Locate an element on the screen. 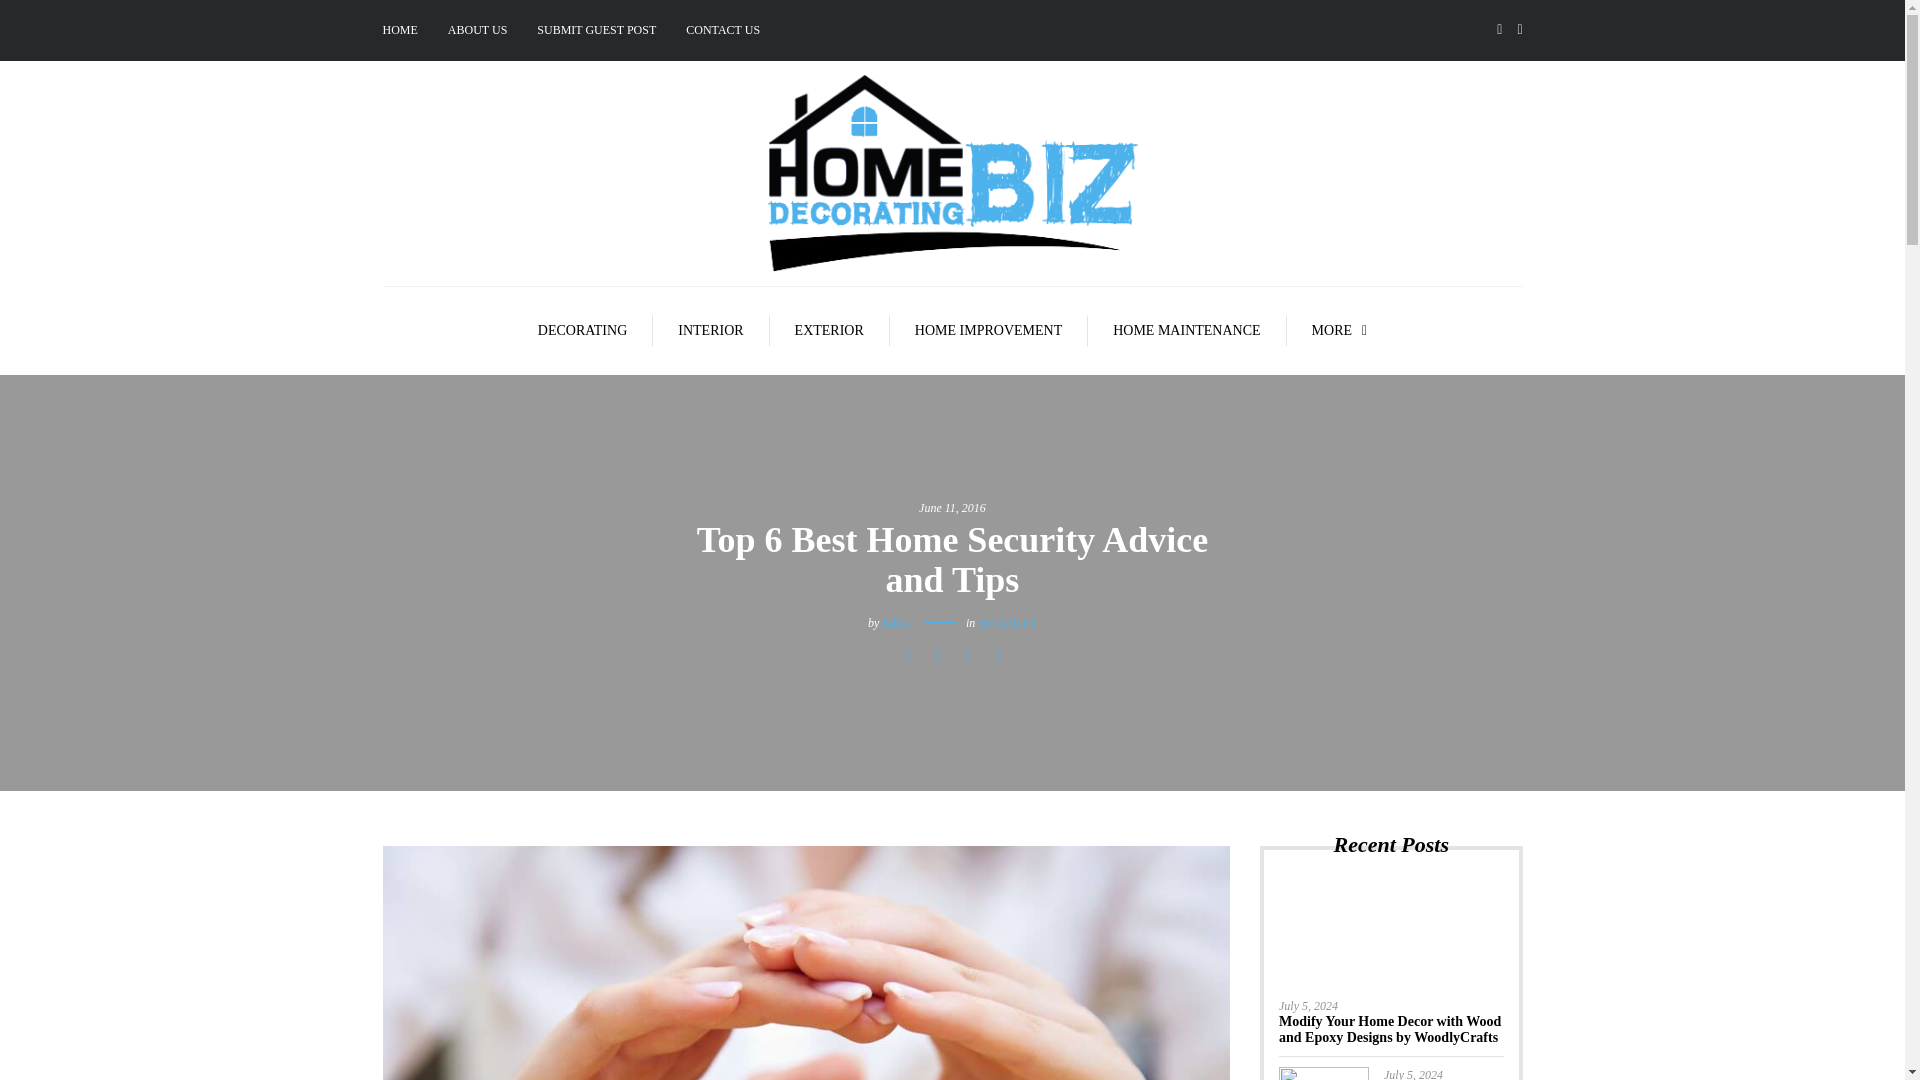  Share this is located at coordinates (906, 656).